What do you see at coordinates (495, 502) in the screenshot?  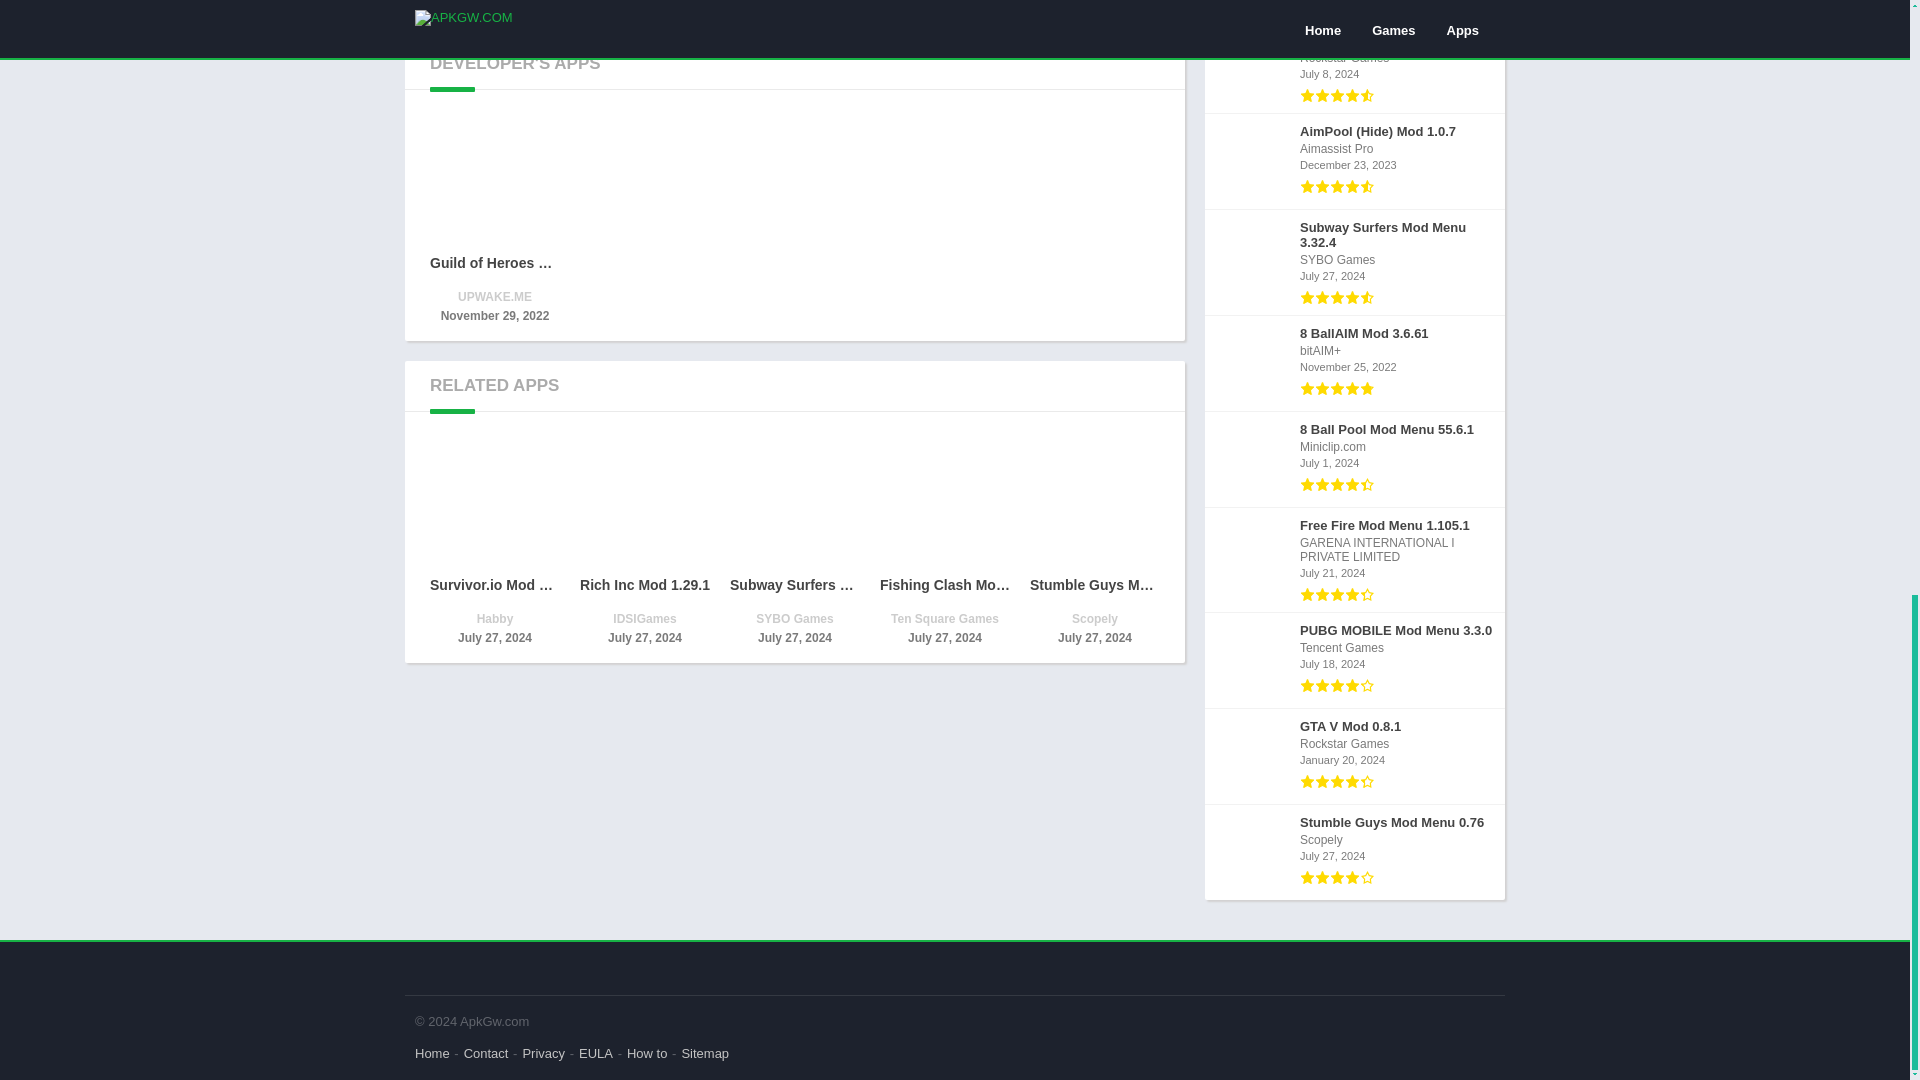 I see `Survivor.io Mod Menu 3.0.0 3` at bounding box center [495, 502].